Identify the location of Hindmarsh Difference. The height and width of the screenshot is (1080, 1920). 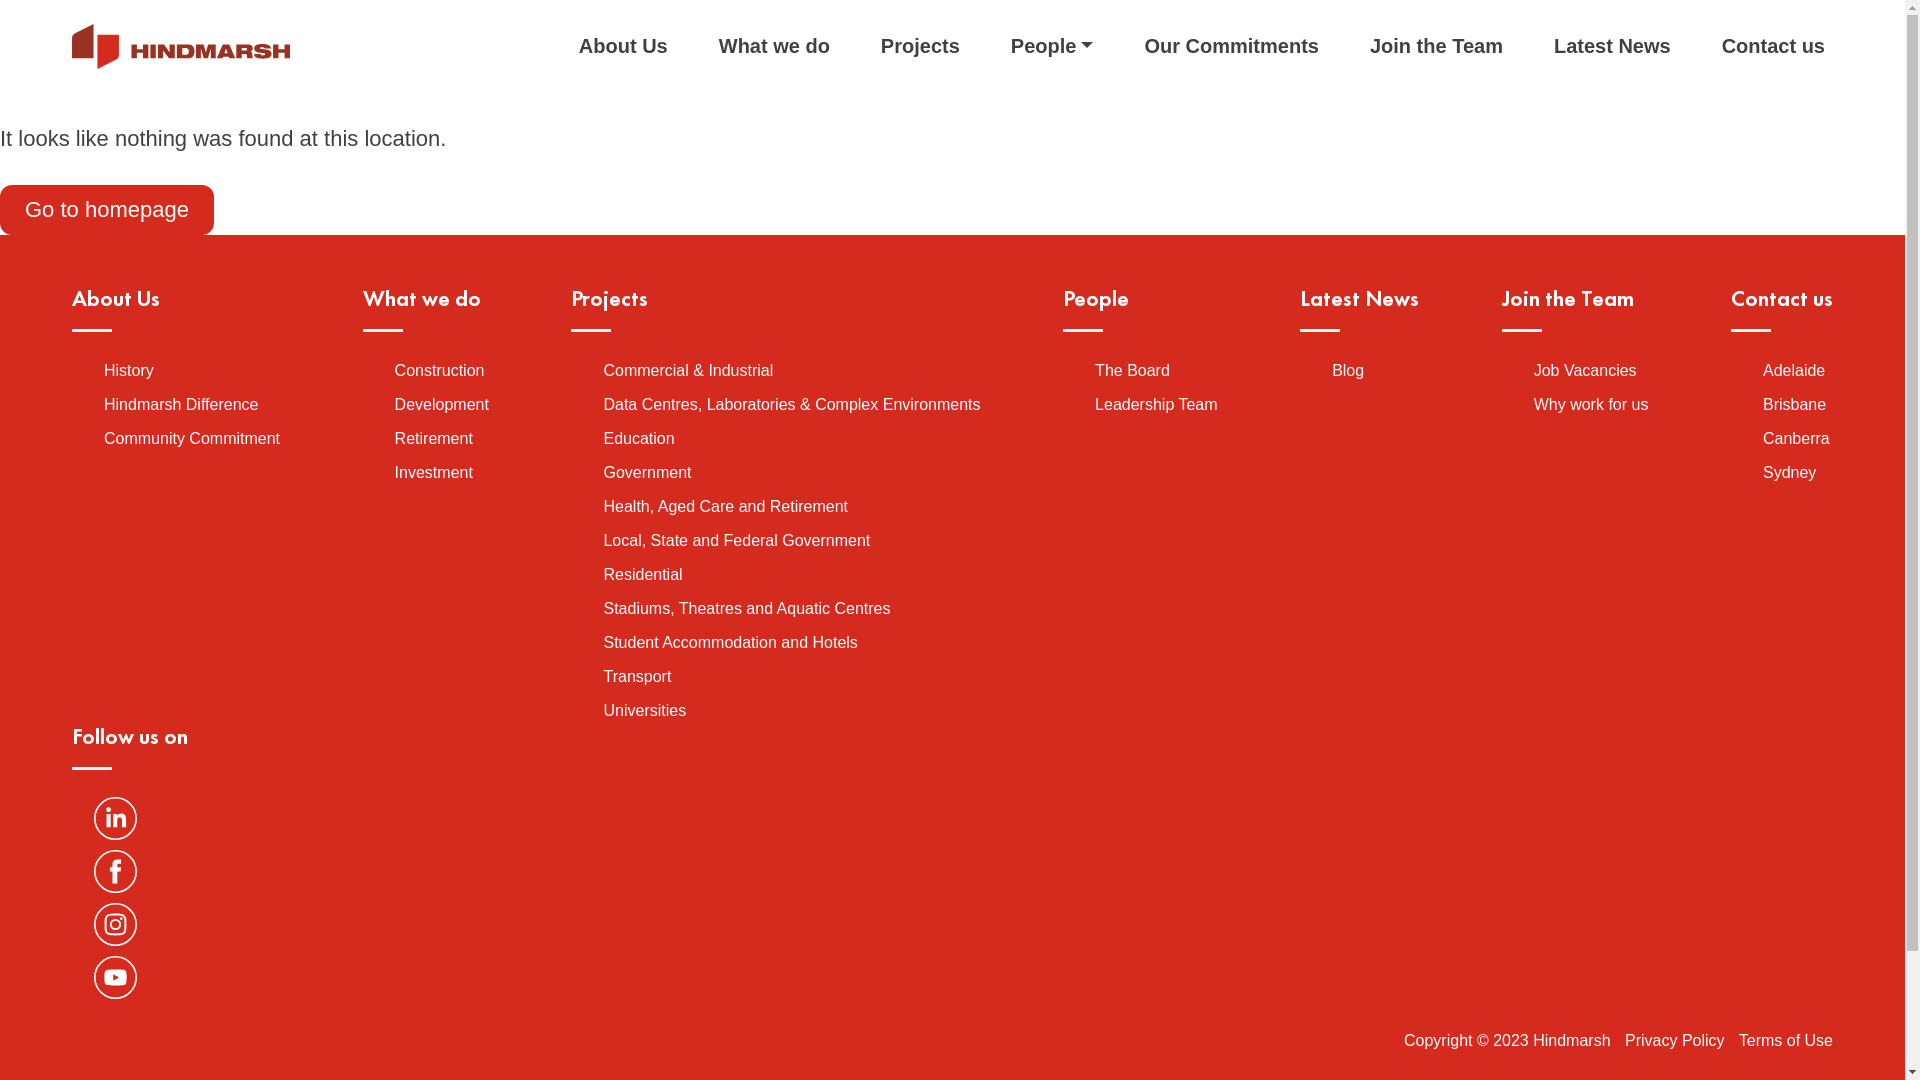
(181, 404).